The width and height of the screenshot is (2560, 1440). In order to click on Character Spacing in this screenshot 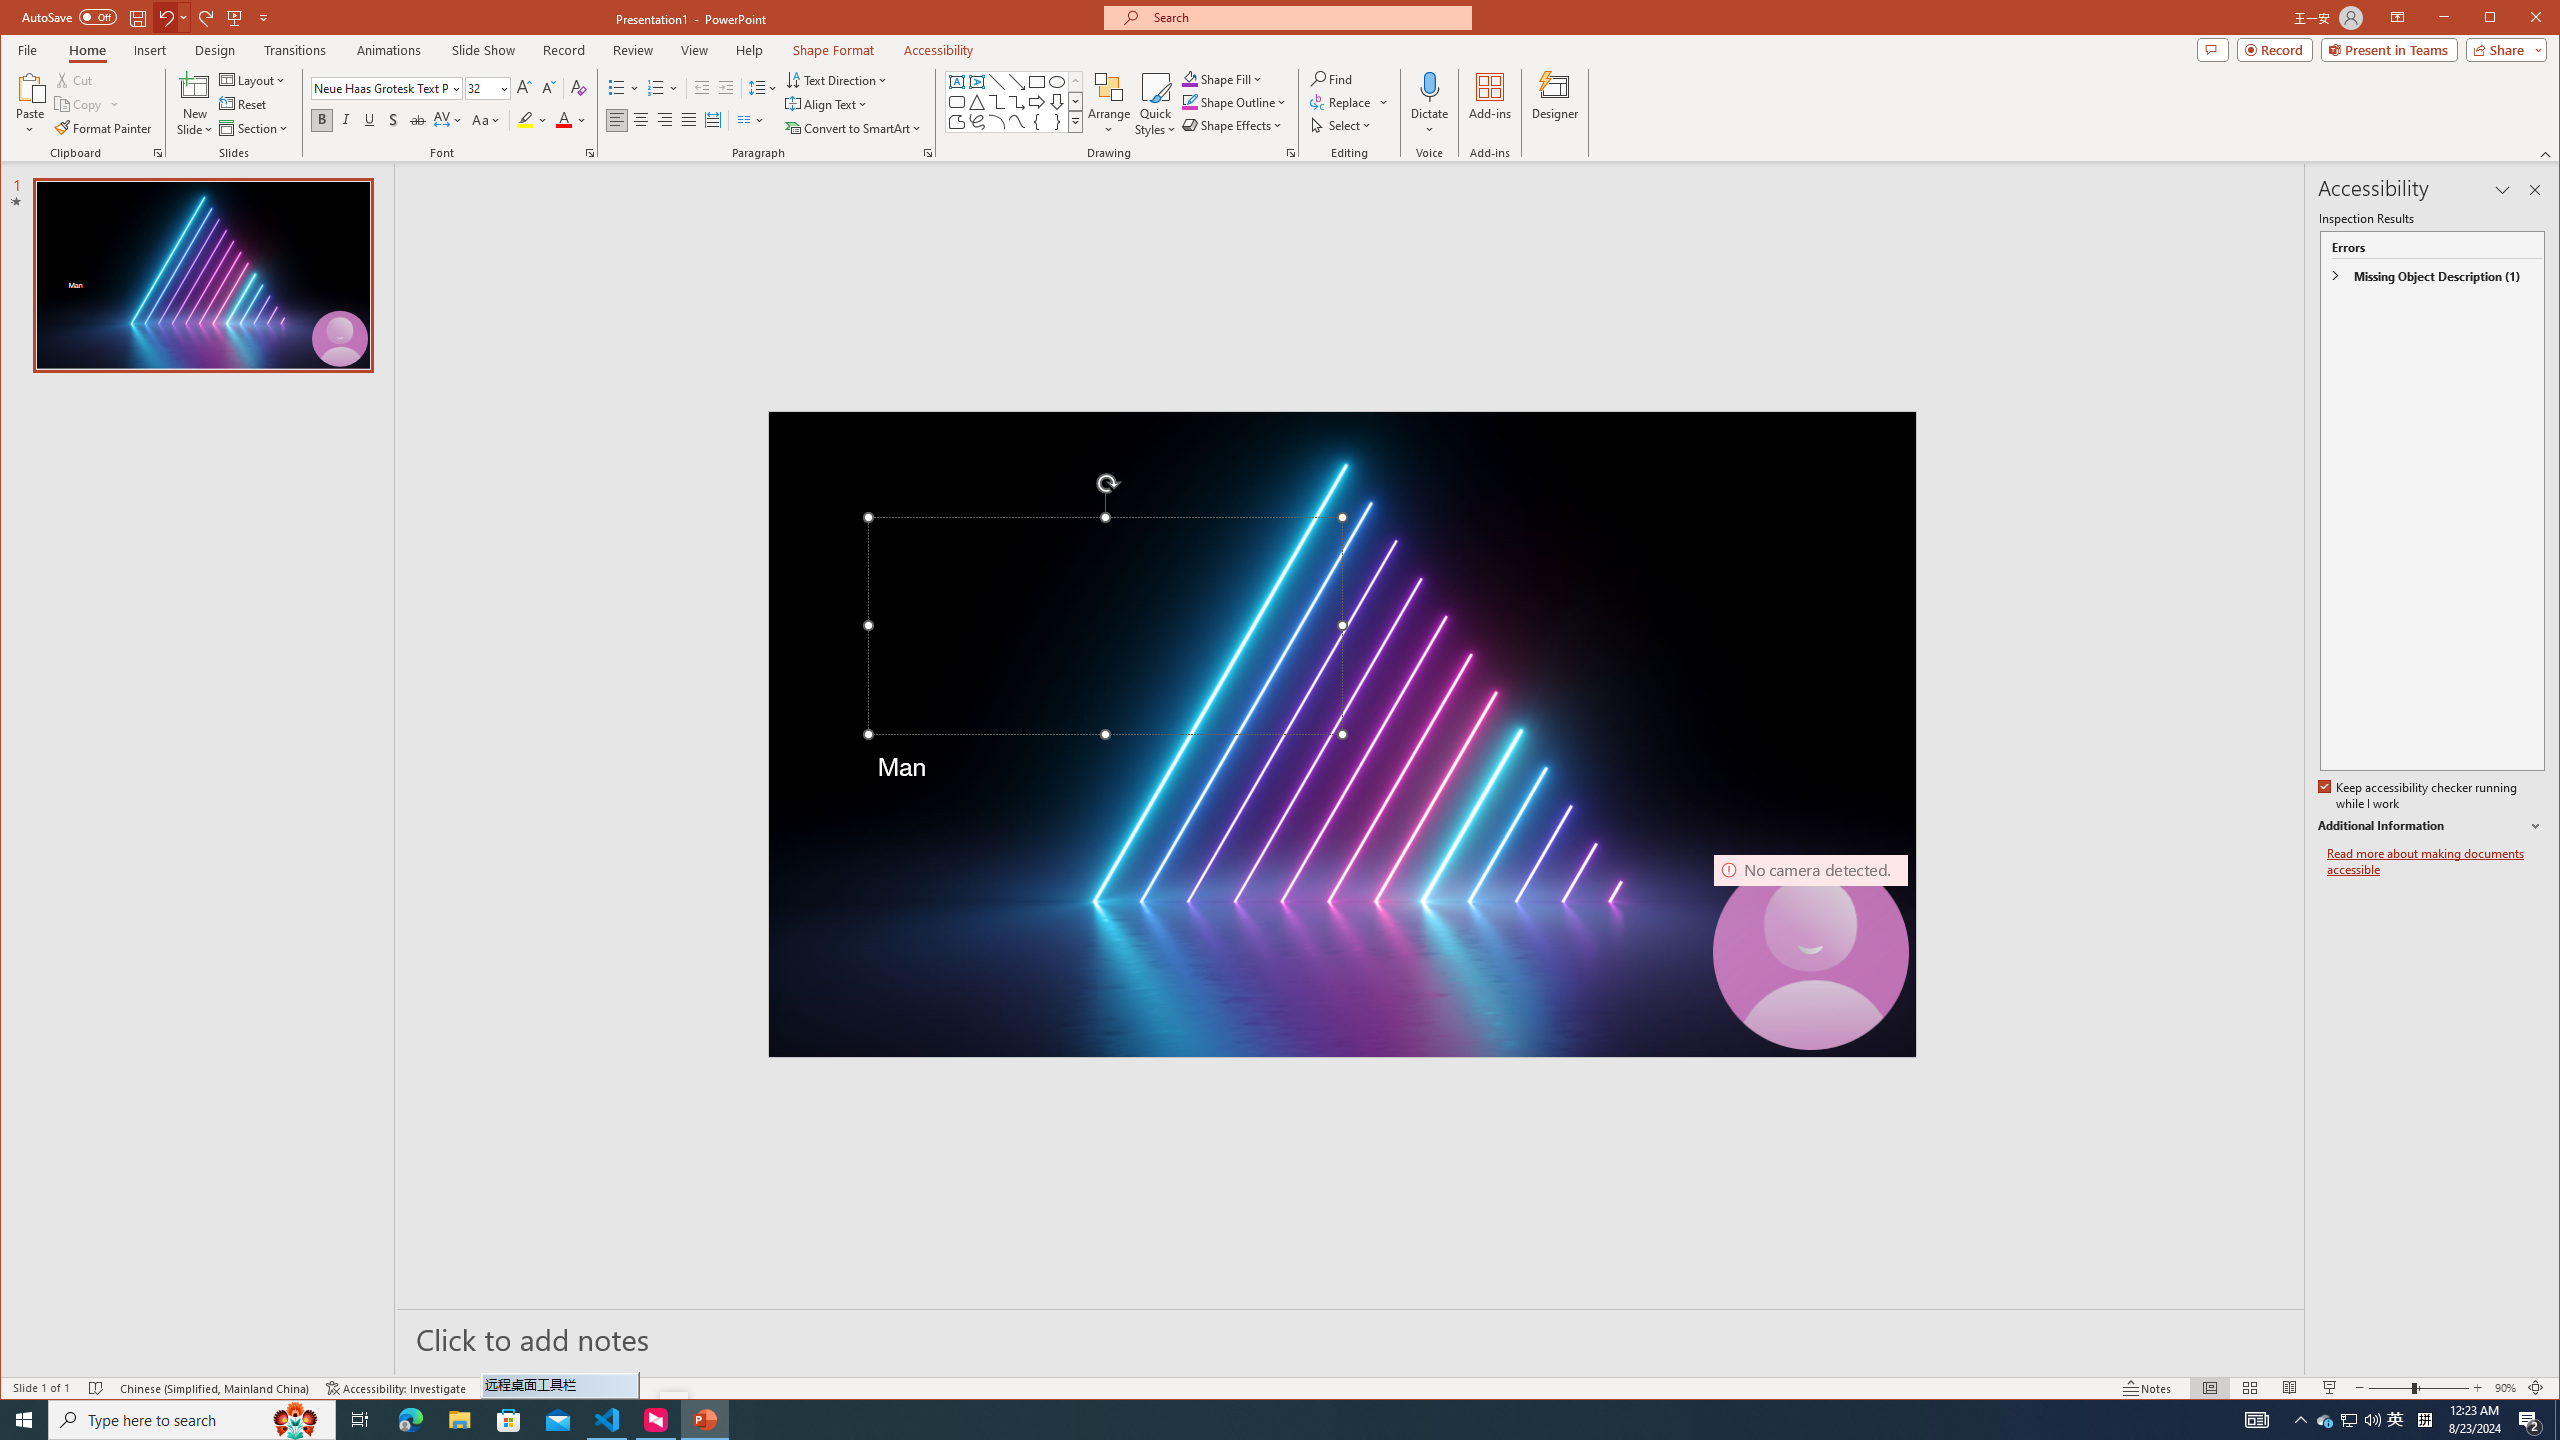, I will do `click(448, 120)`.